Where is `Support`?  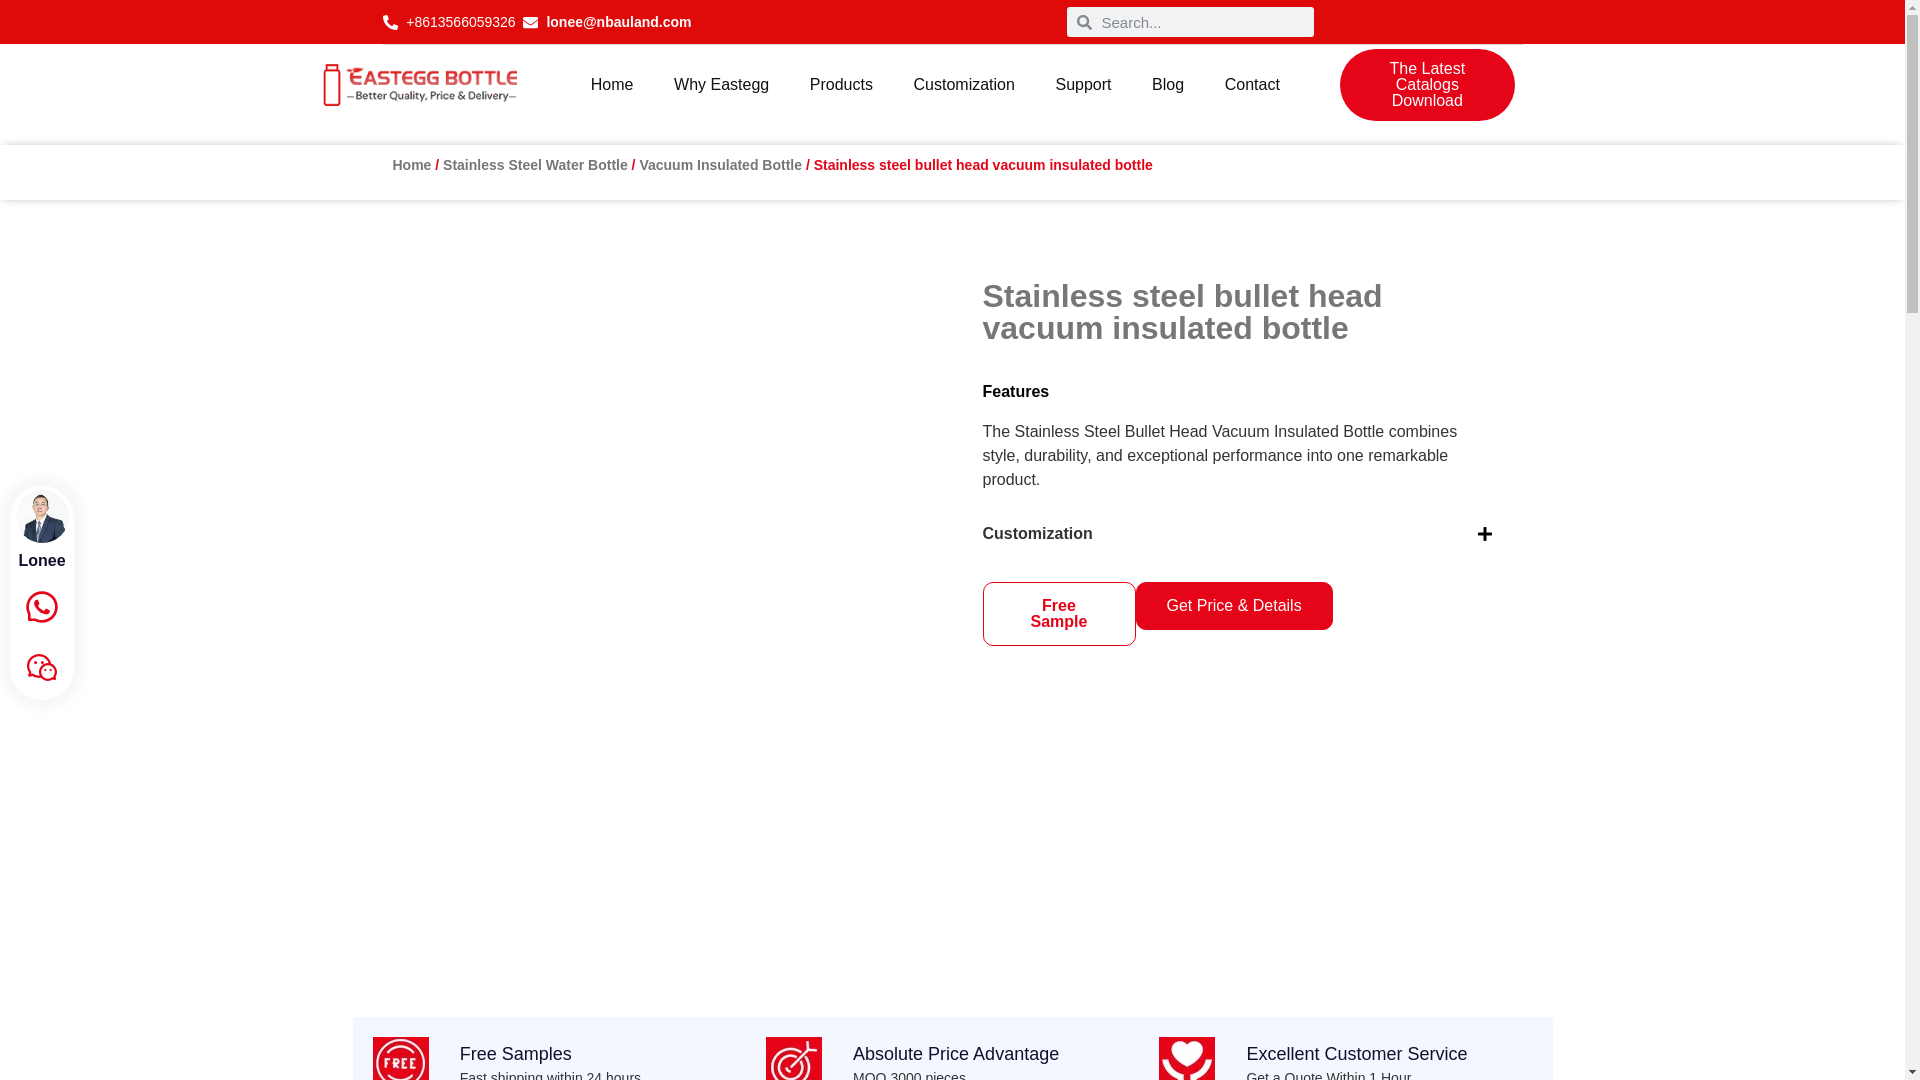
Support is located at coordinates (1083, 85).